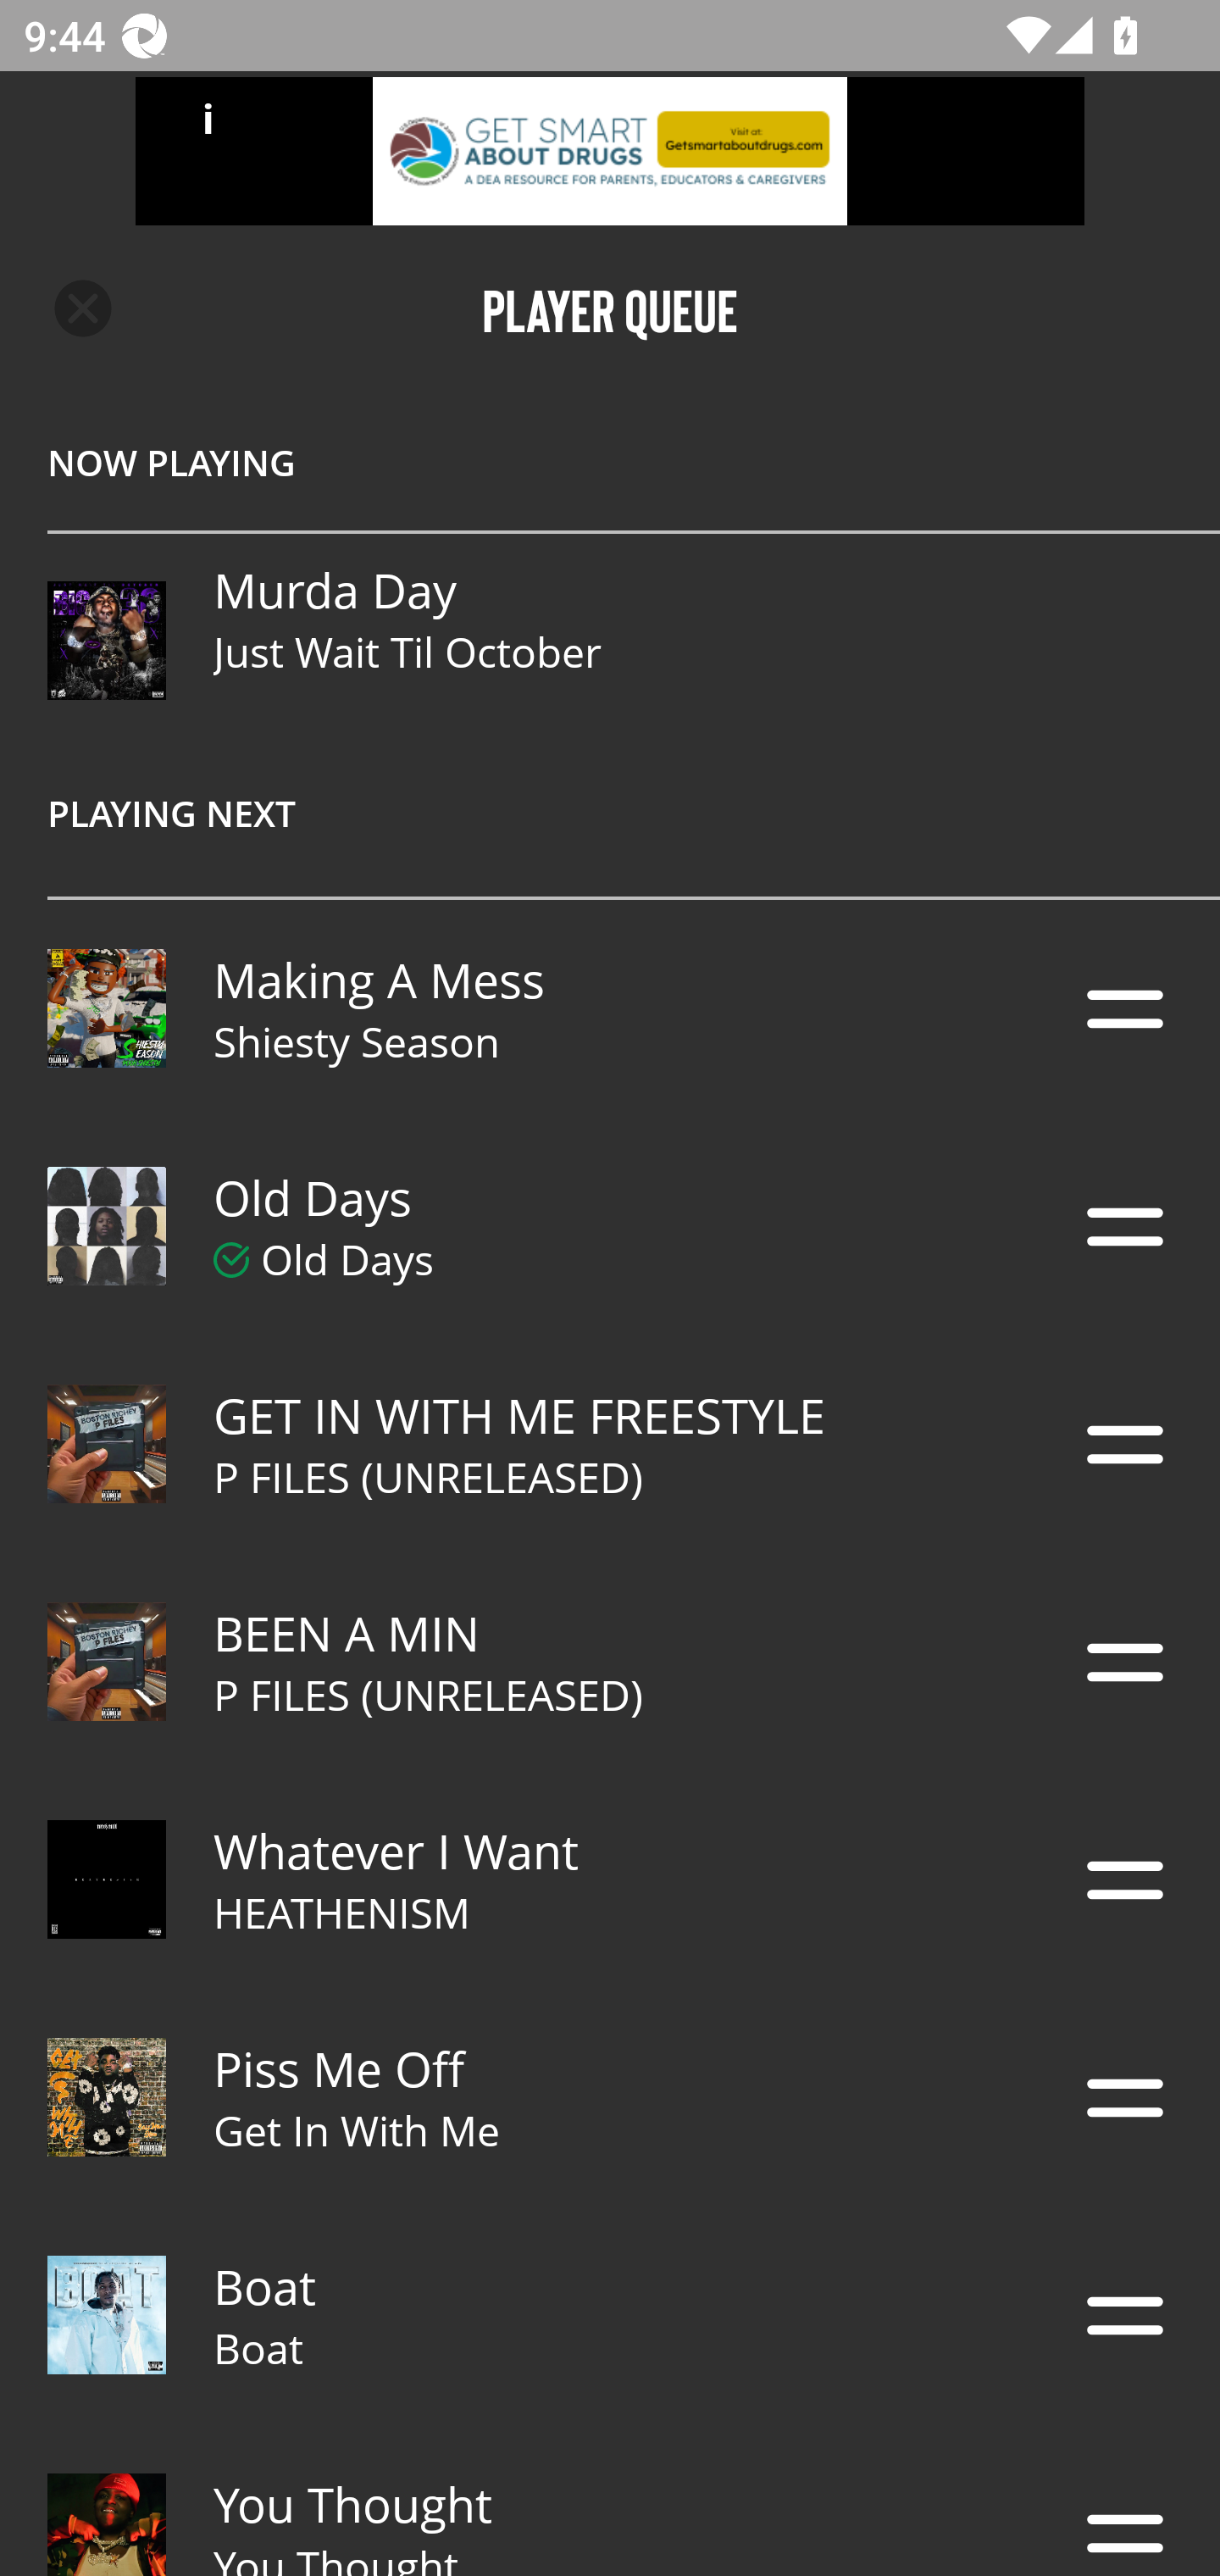  What do you see at coordinates (610, 1879) in the screenshot?
I see `Description Whatever I Want HEATHENISM Description` at bounding box center [610, 1879].